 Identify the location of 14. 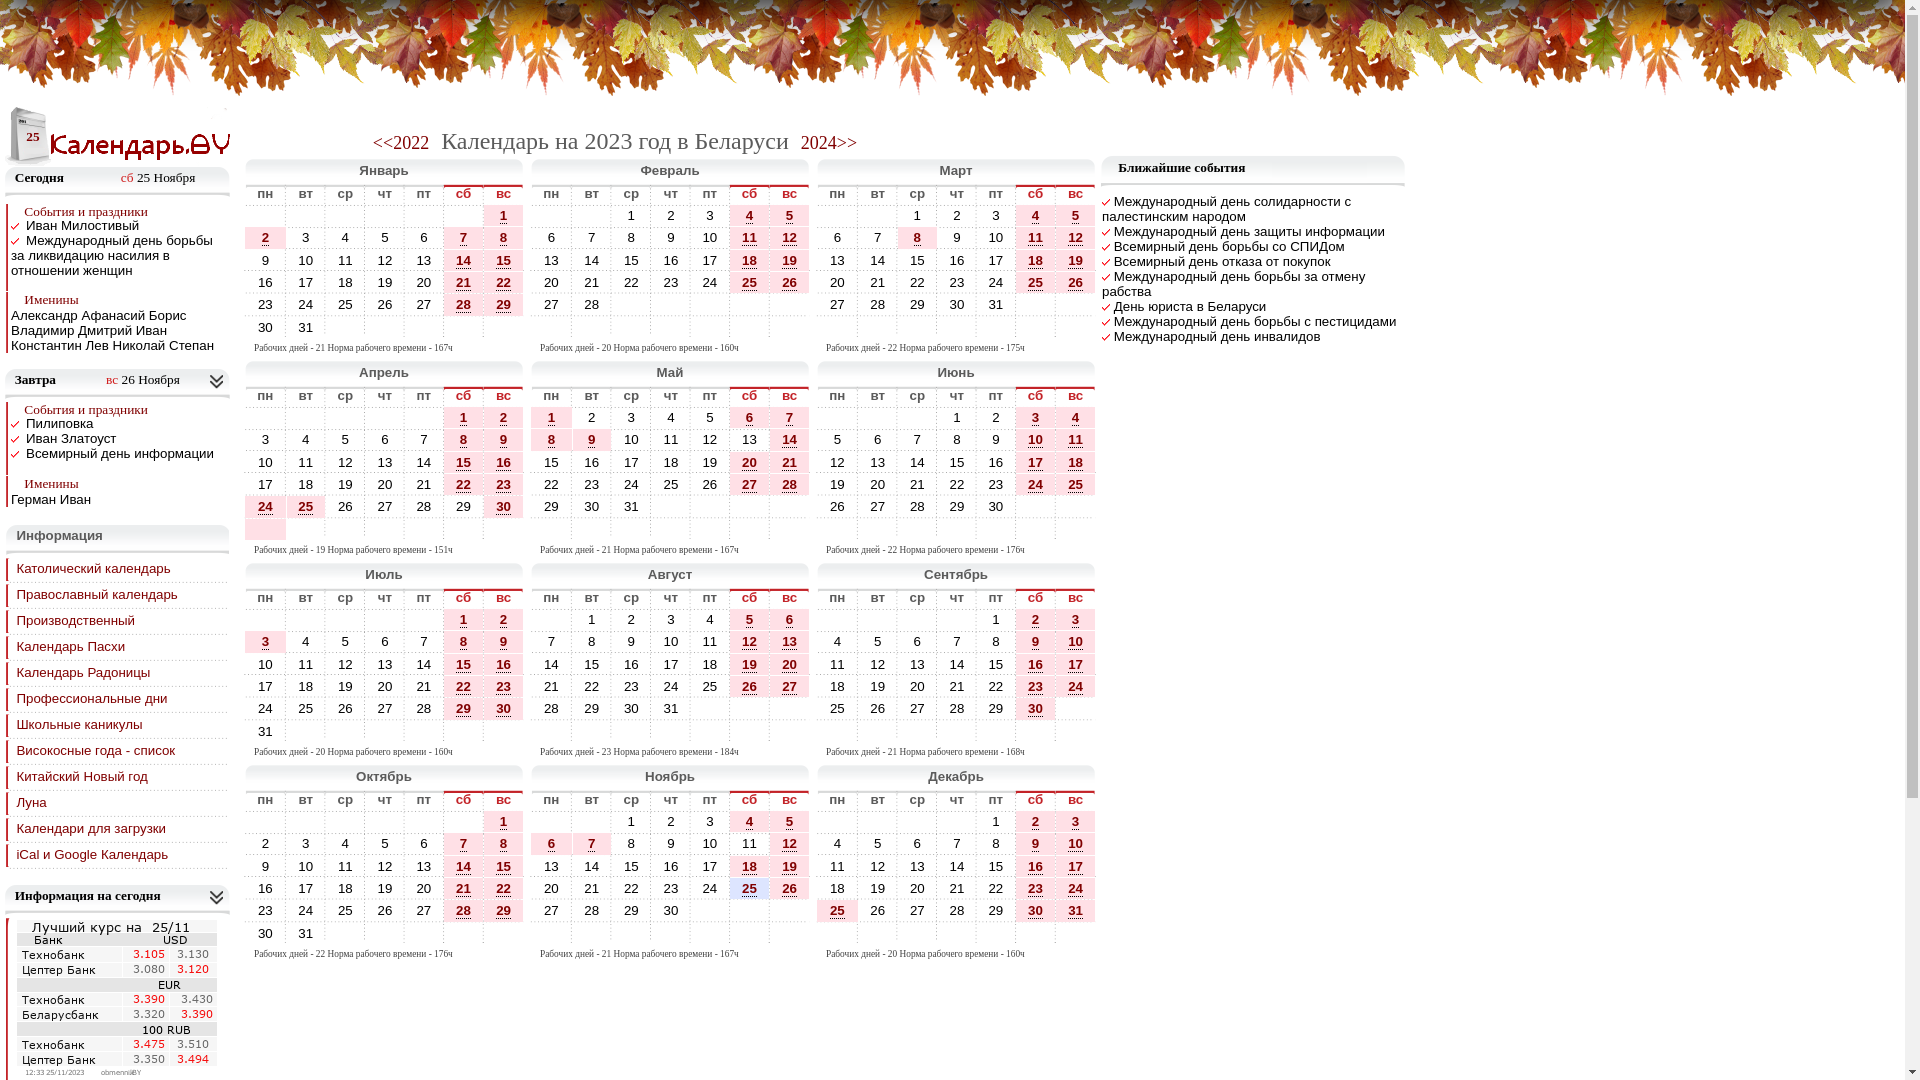
(878, 260).